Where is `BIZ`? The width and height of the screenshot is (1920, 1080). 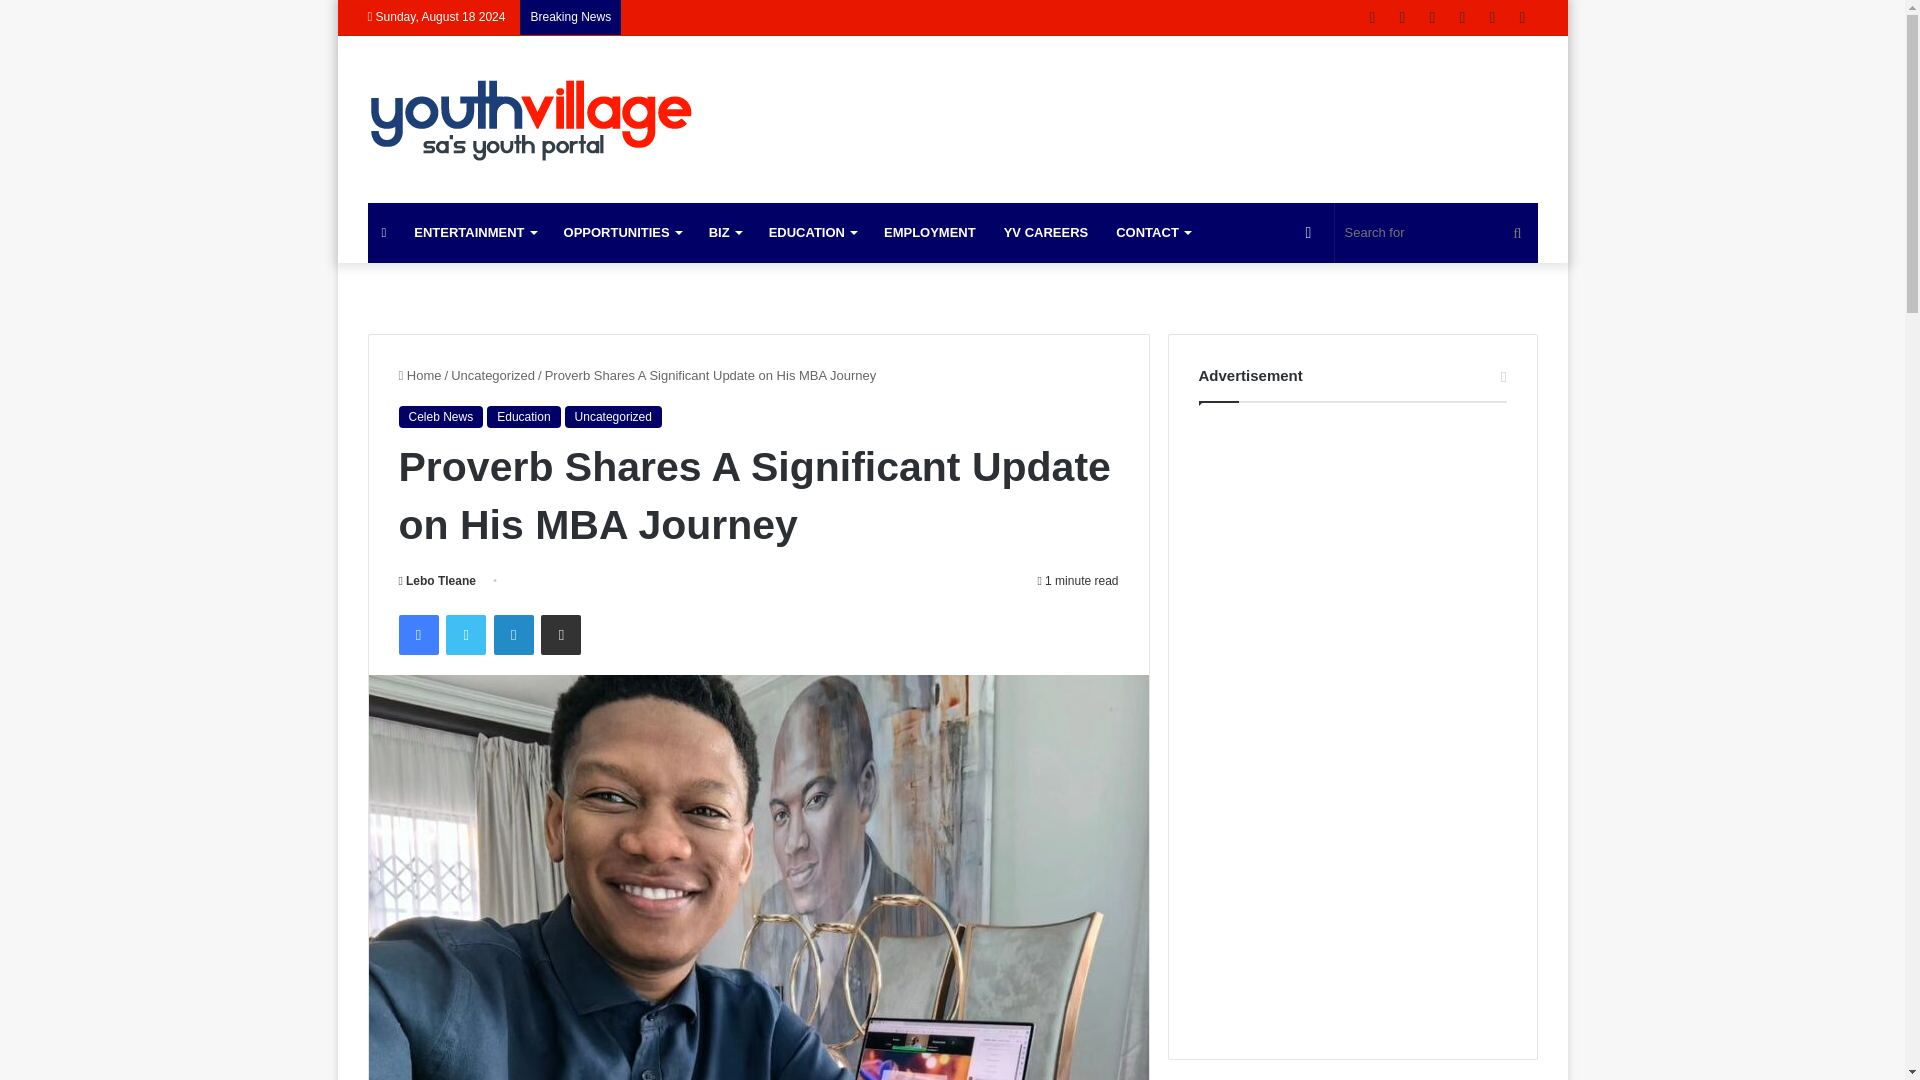
BIZ is located at coordinates (724, 233).